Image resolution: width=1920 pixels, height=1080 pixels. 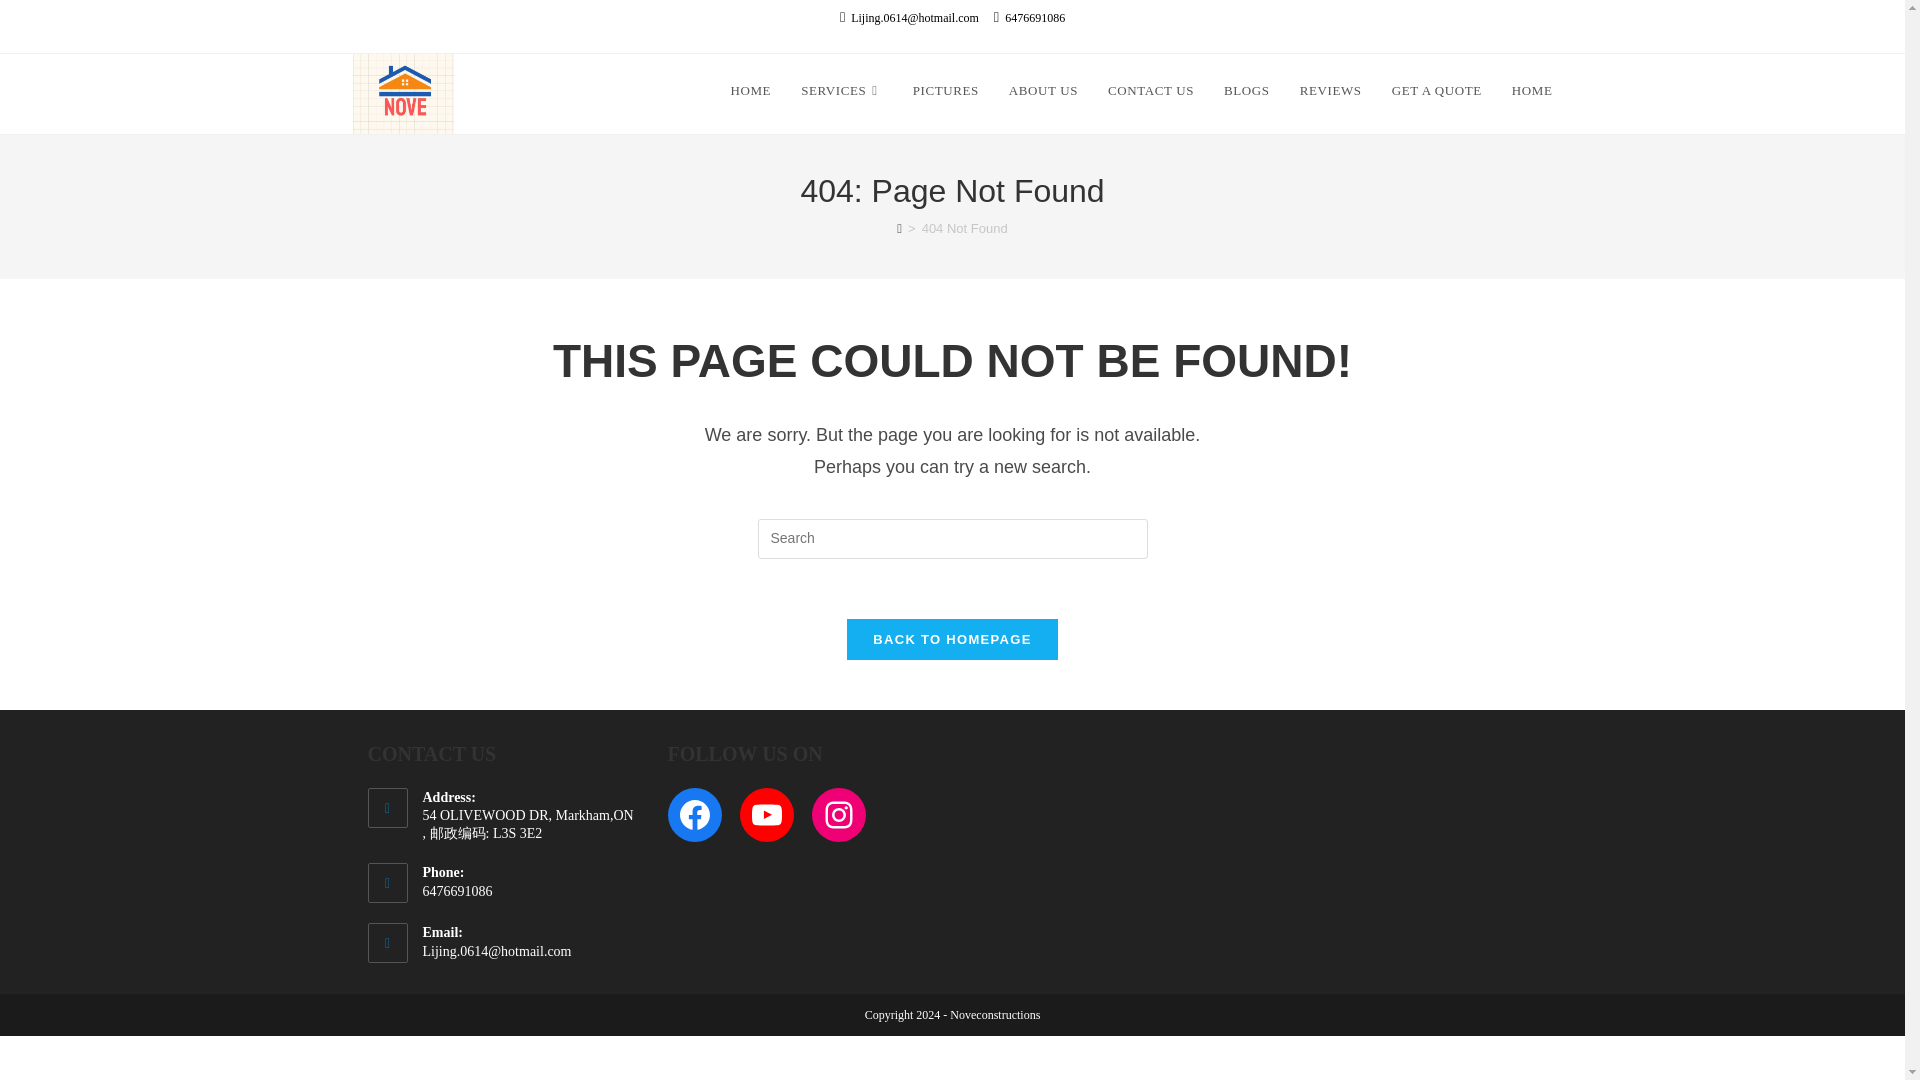 What do you see at coordinates (1150, 91) in the screenshot?
I see `CONTACT US` at bounding box center [1150, 91].